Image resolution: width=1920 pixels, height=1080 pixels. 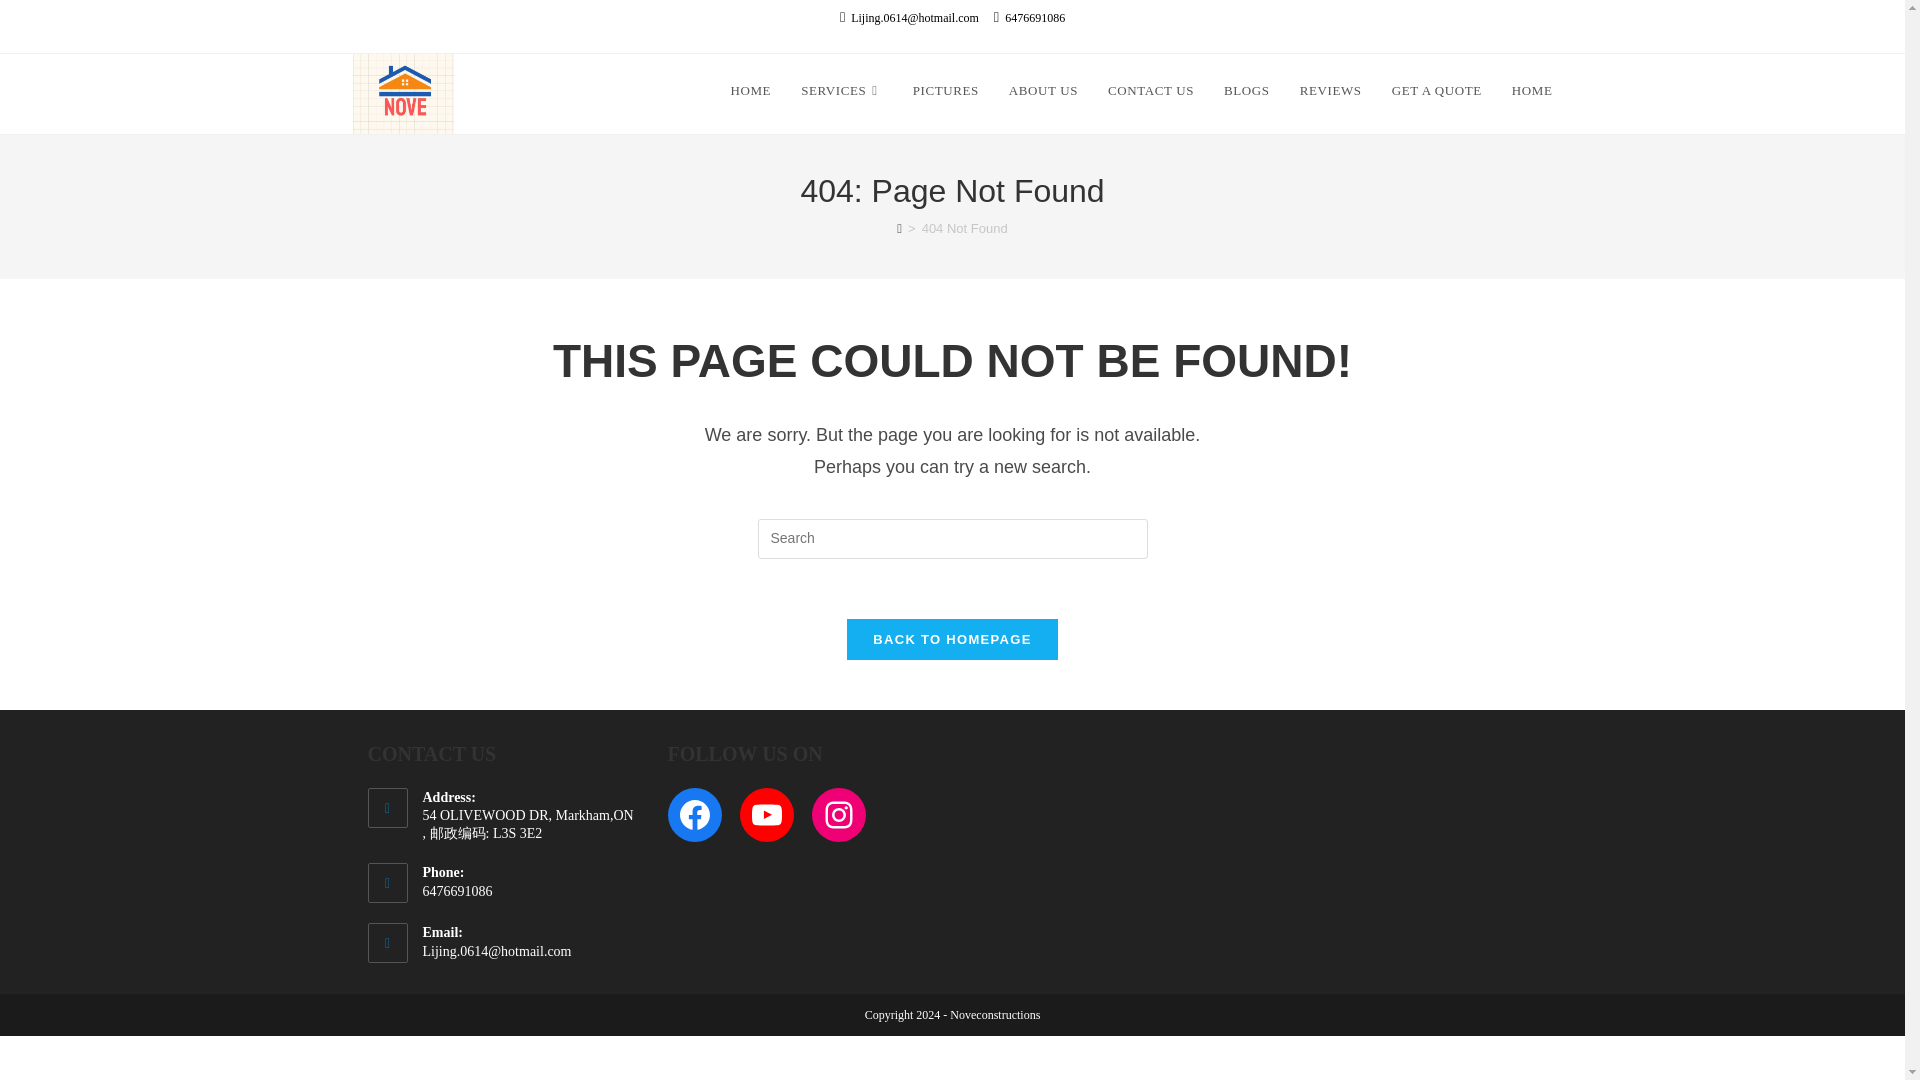 What do you see at coordinates (1150, 91) in the screenshot?
I see `CONTACT US` at bounding box center [1150, 91].